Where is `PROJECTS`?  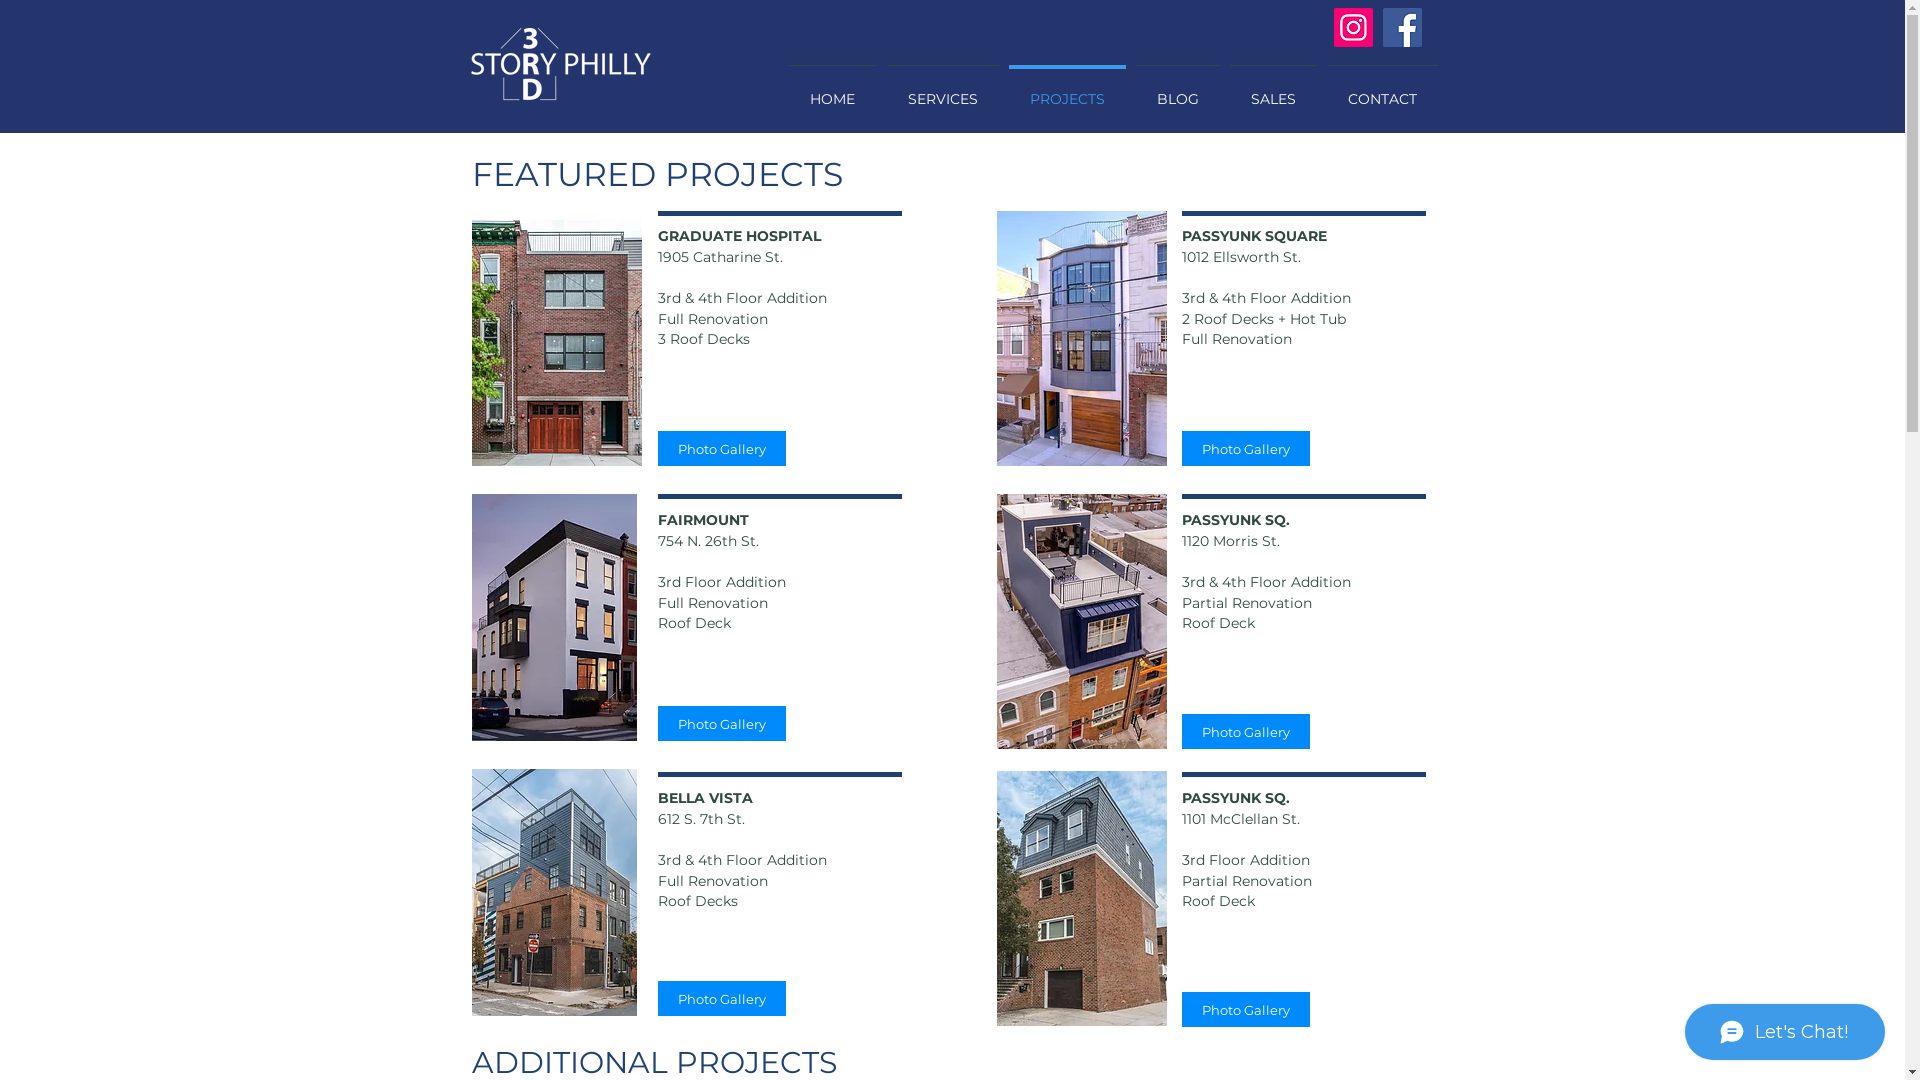 PROJECTS is located at coordinates (1068, 90).